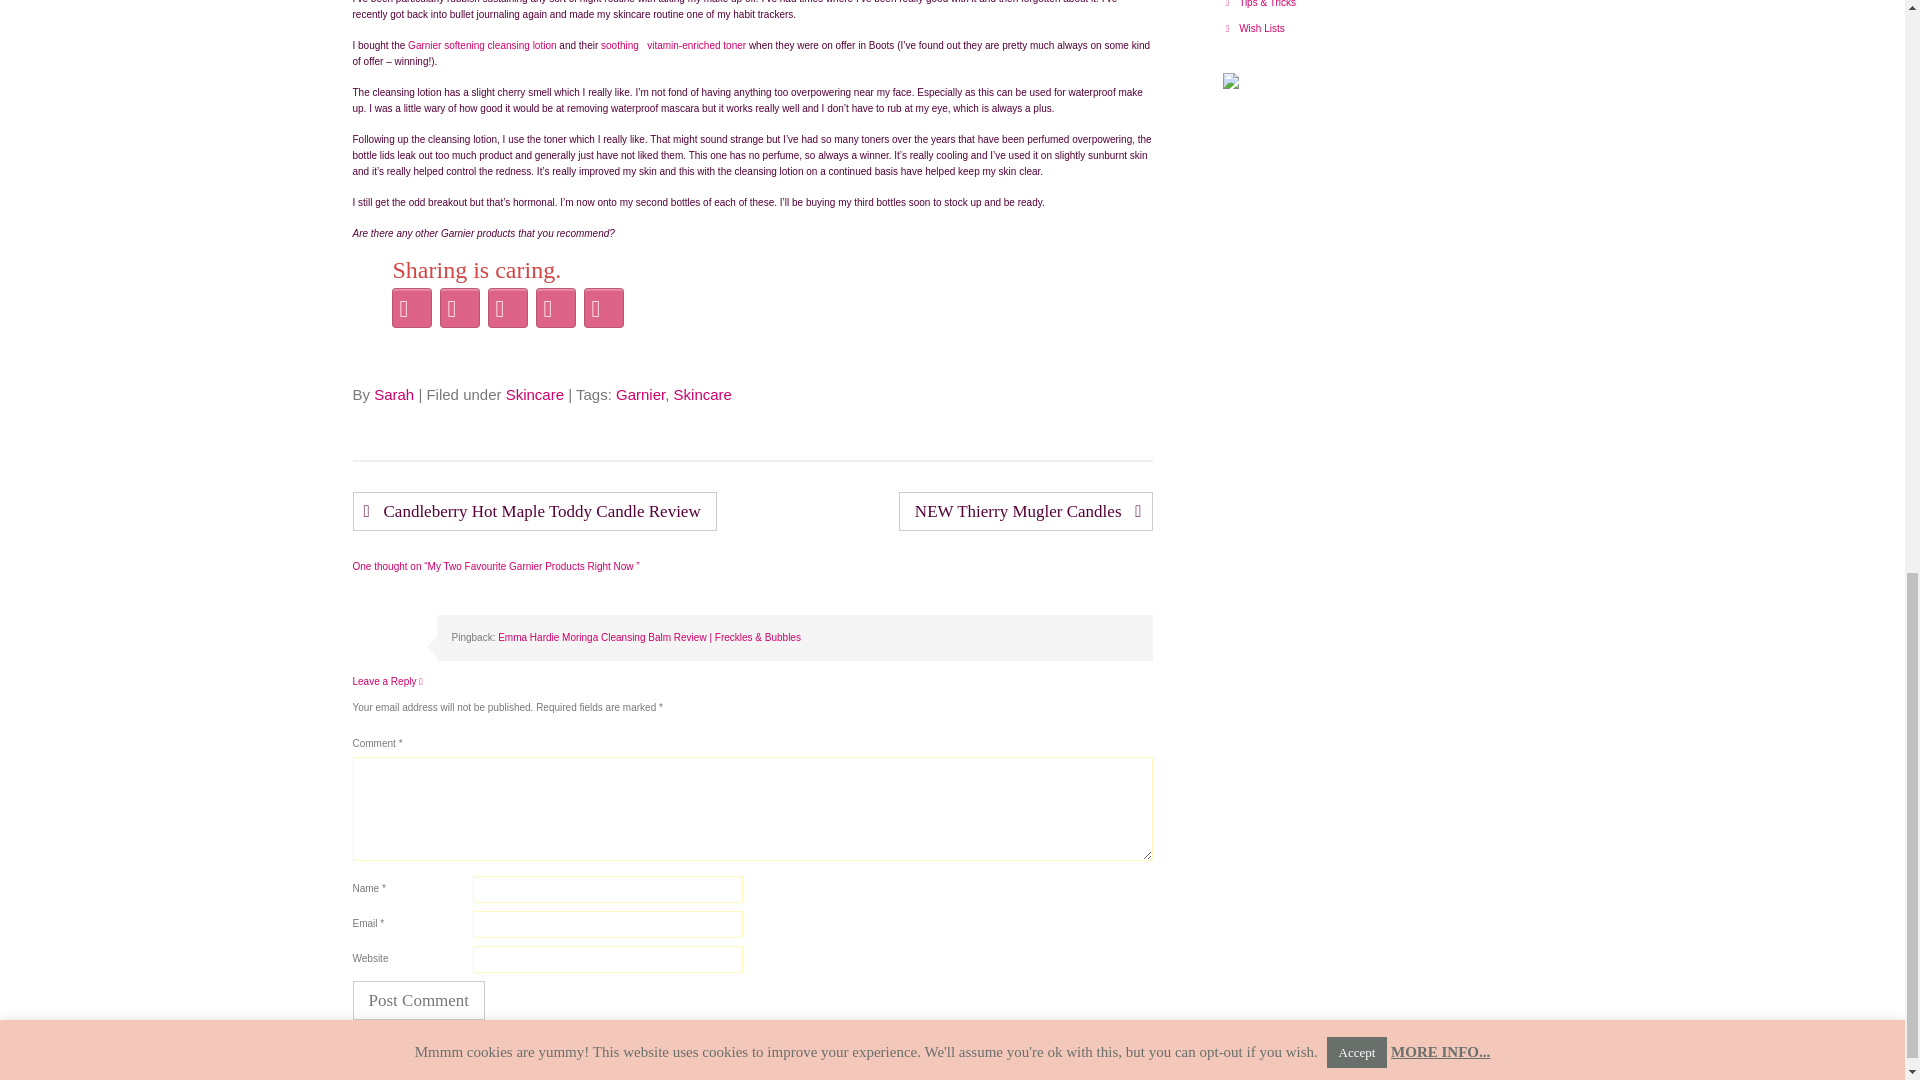 This screenshot has height=1080, width=1920. Describe the element at coordinates (482, 44) in the screenshot. I see `Garnier softening cleansing lotion` at that location.